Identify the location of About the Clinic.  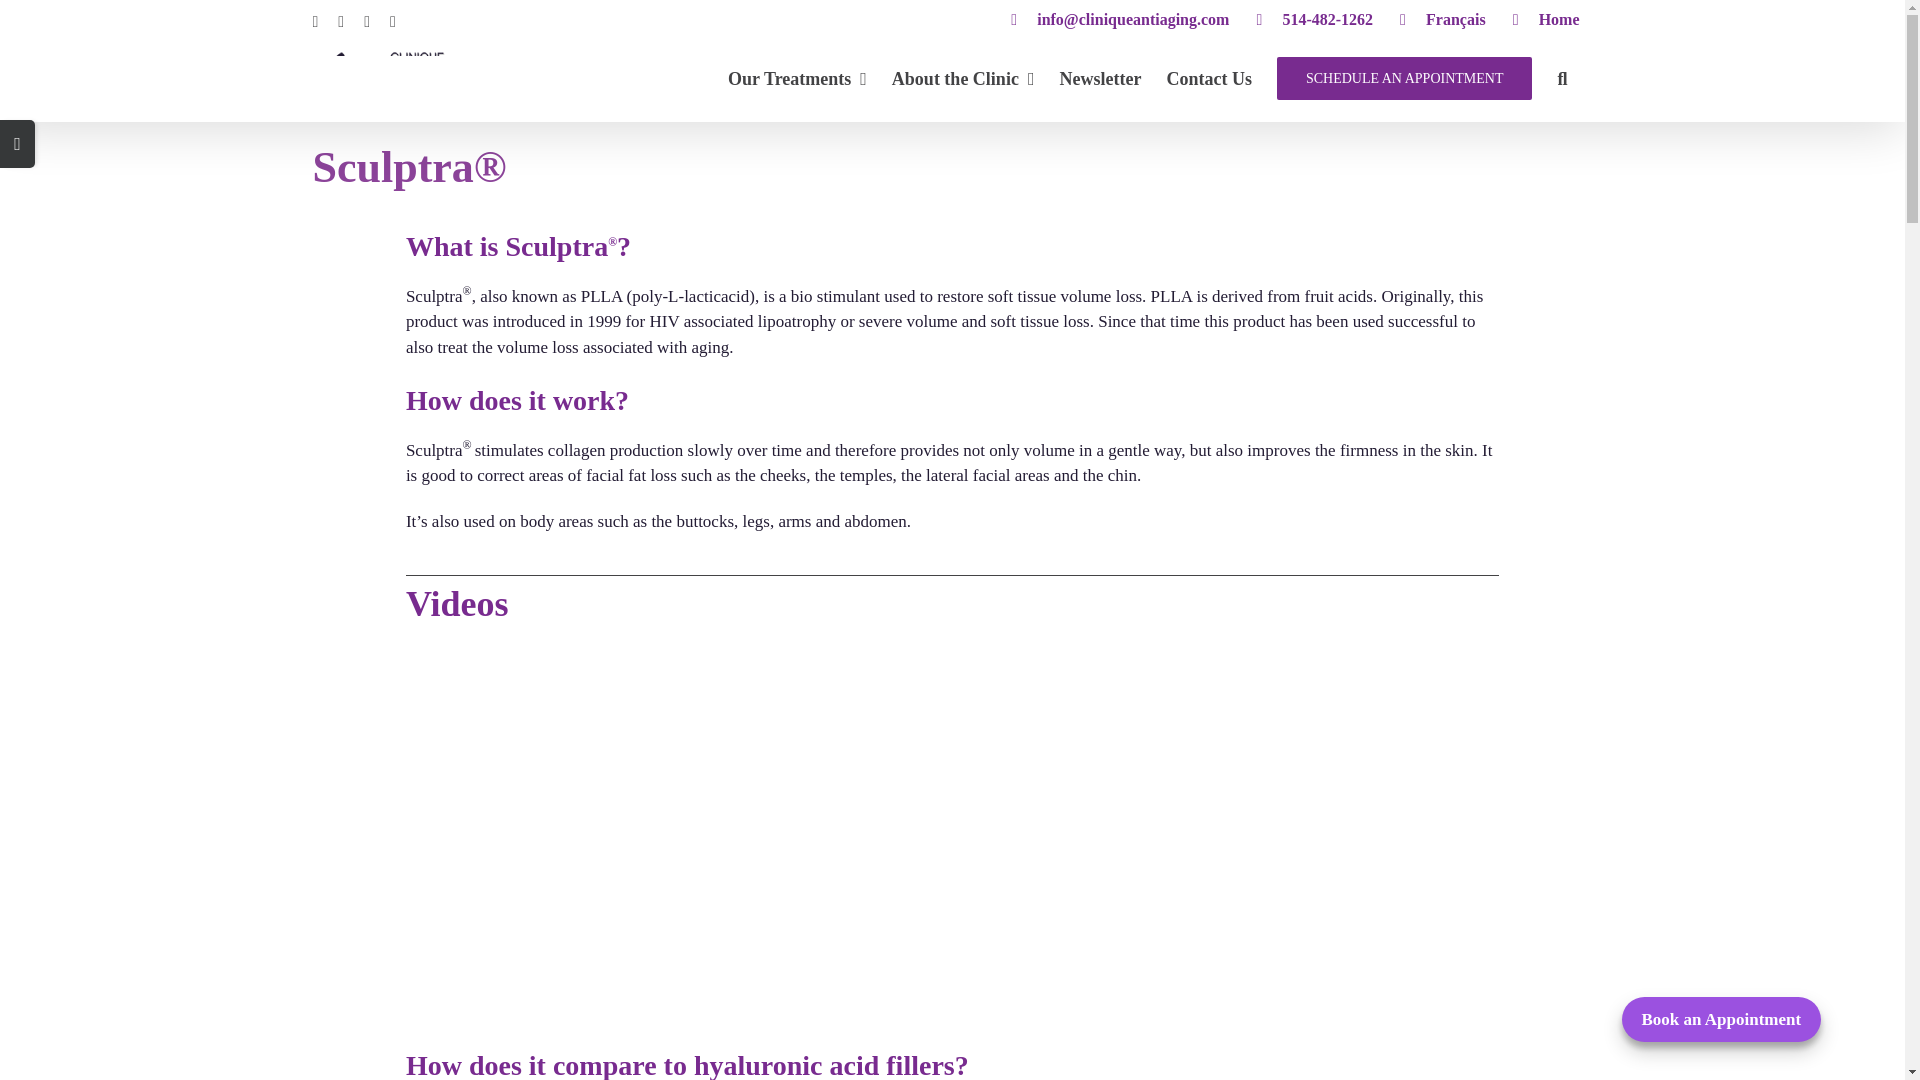
(963, 78).